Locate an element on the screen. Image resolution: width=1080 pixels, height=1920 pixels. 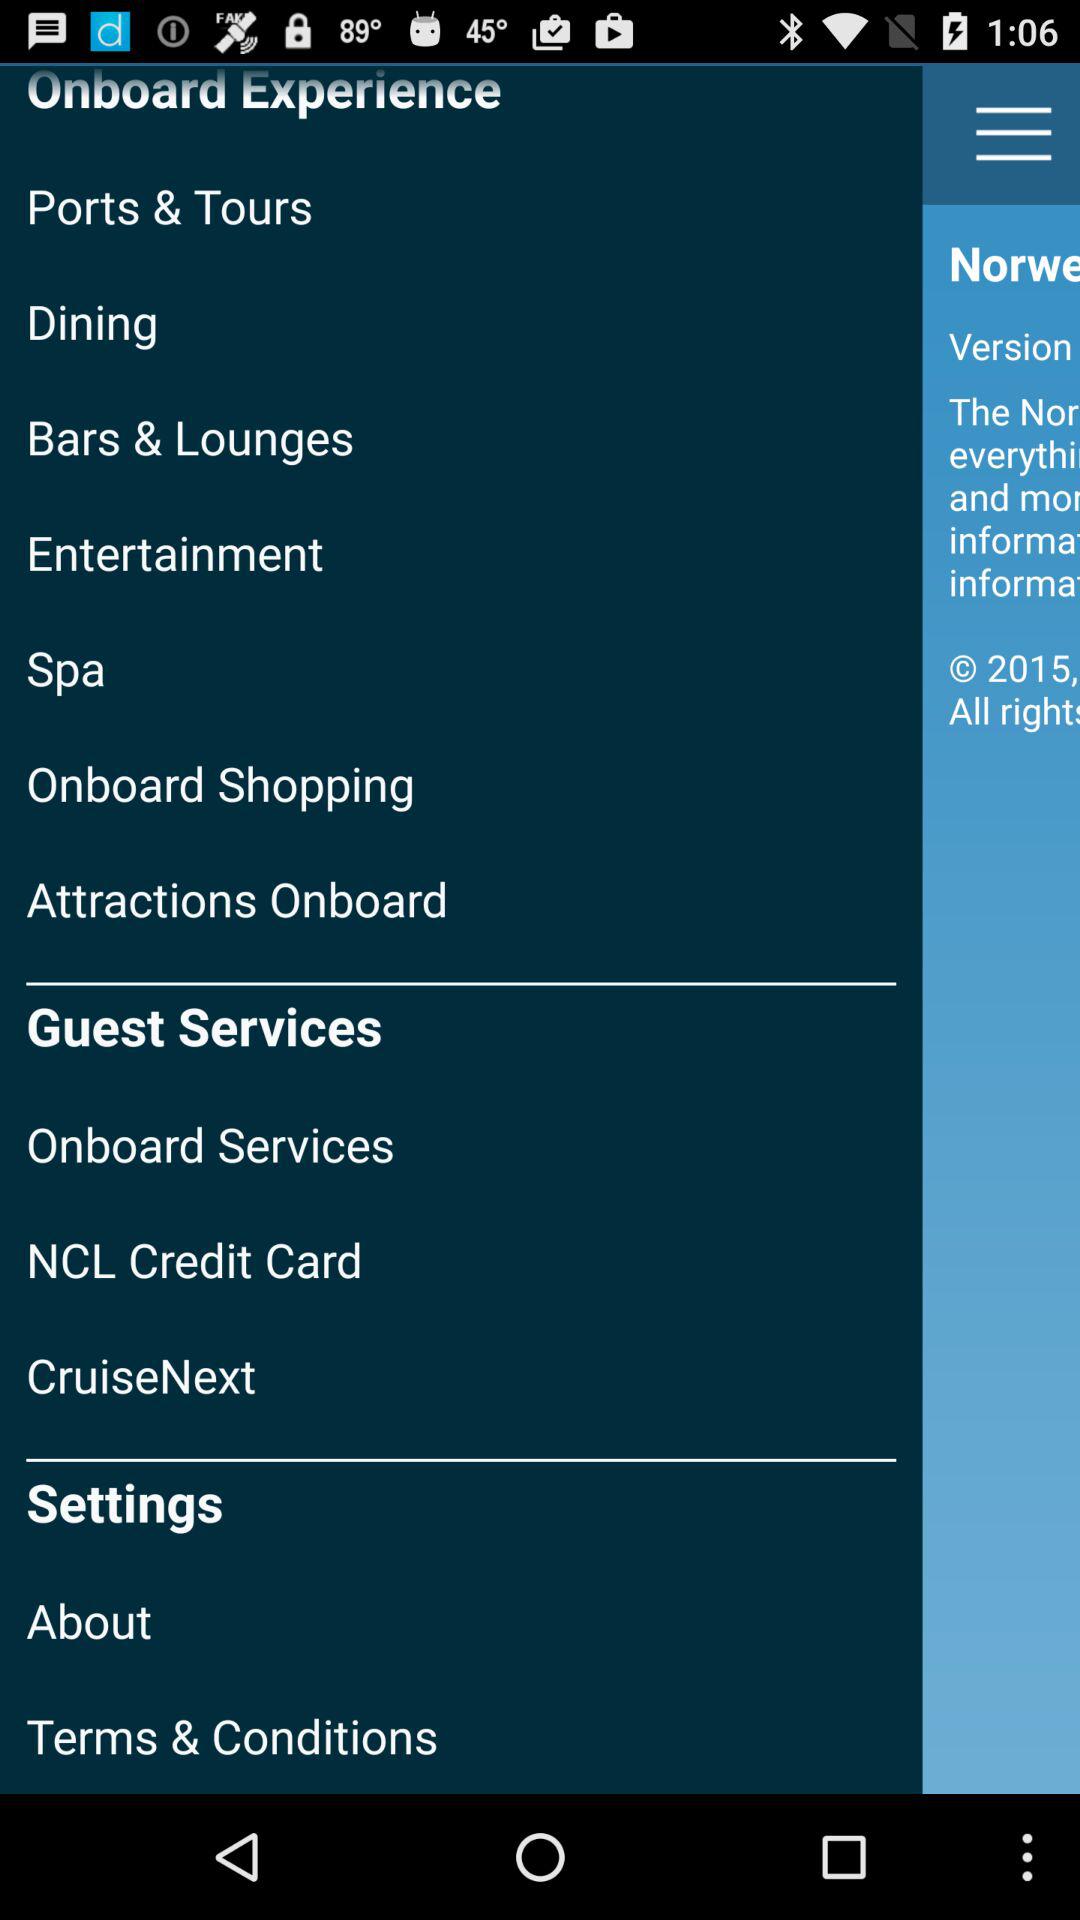
choose the icon next to onboard experience is located at coordinates (1014, 134).